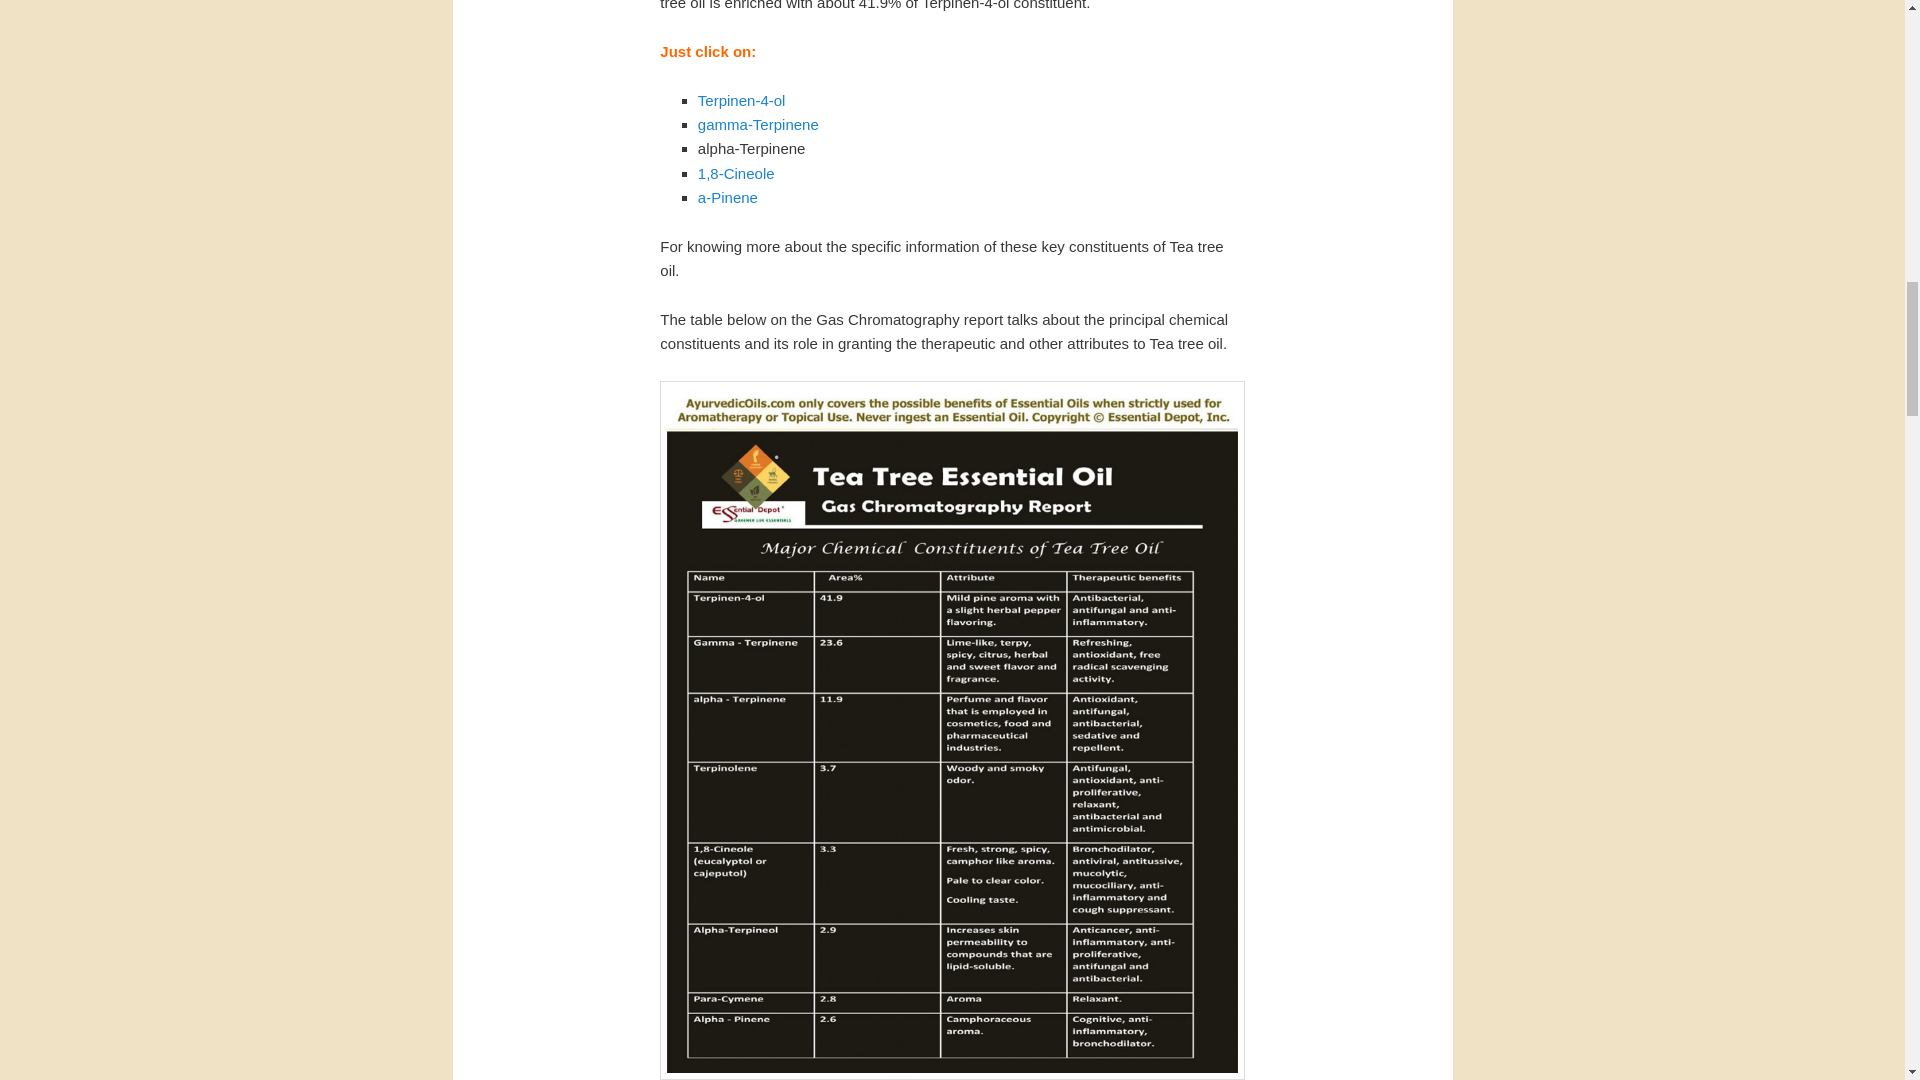  I want to click on Terpinen-4-ol, so click(742, 100).